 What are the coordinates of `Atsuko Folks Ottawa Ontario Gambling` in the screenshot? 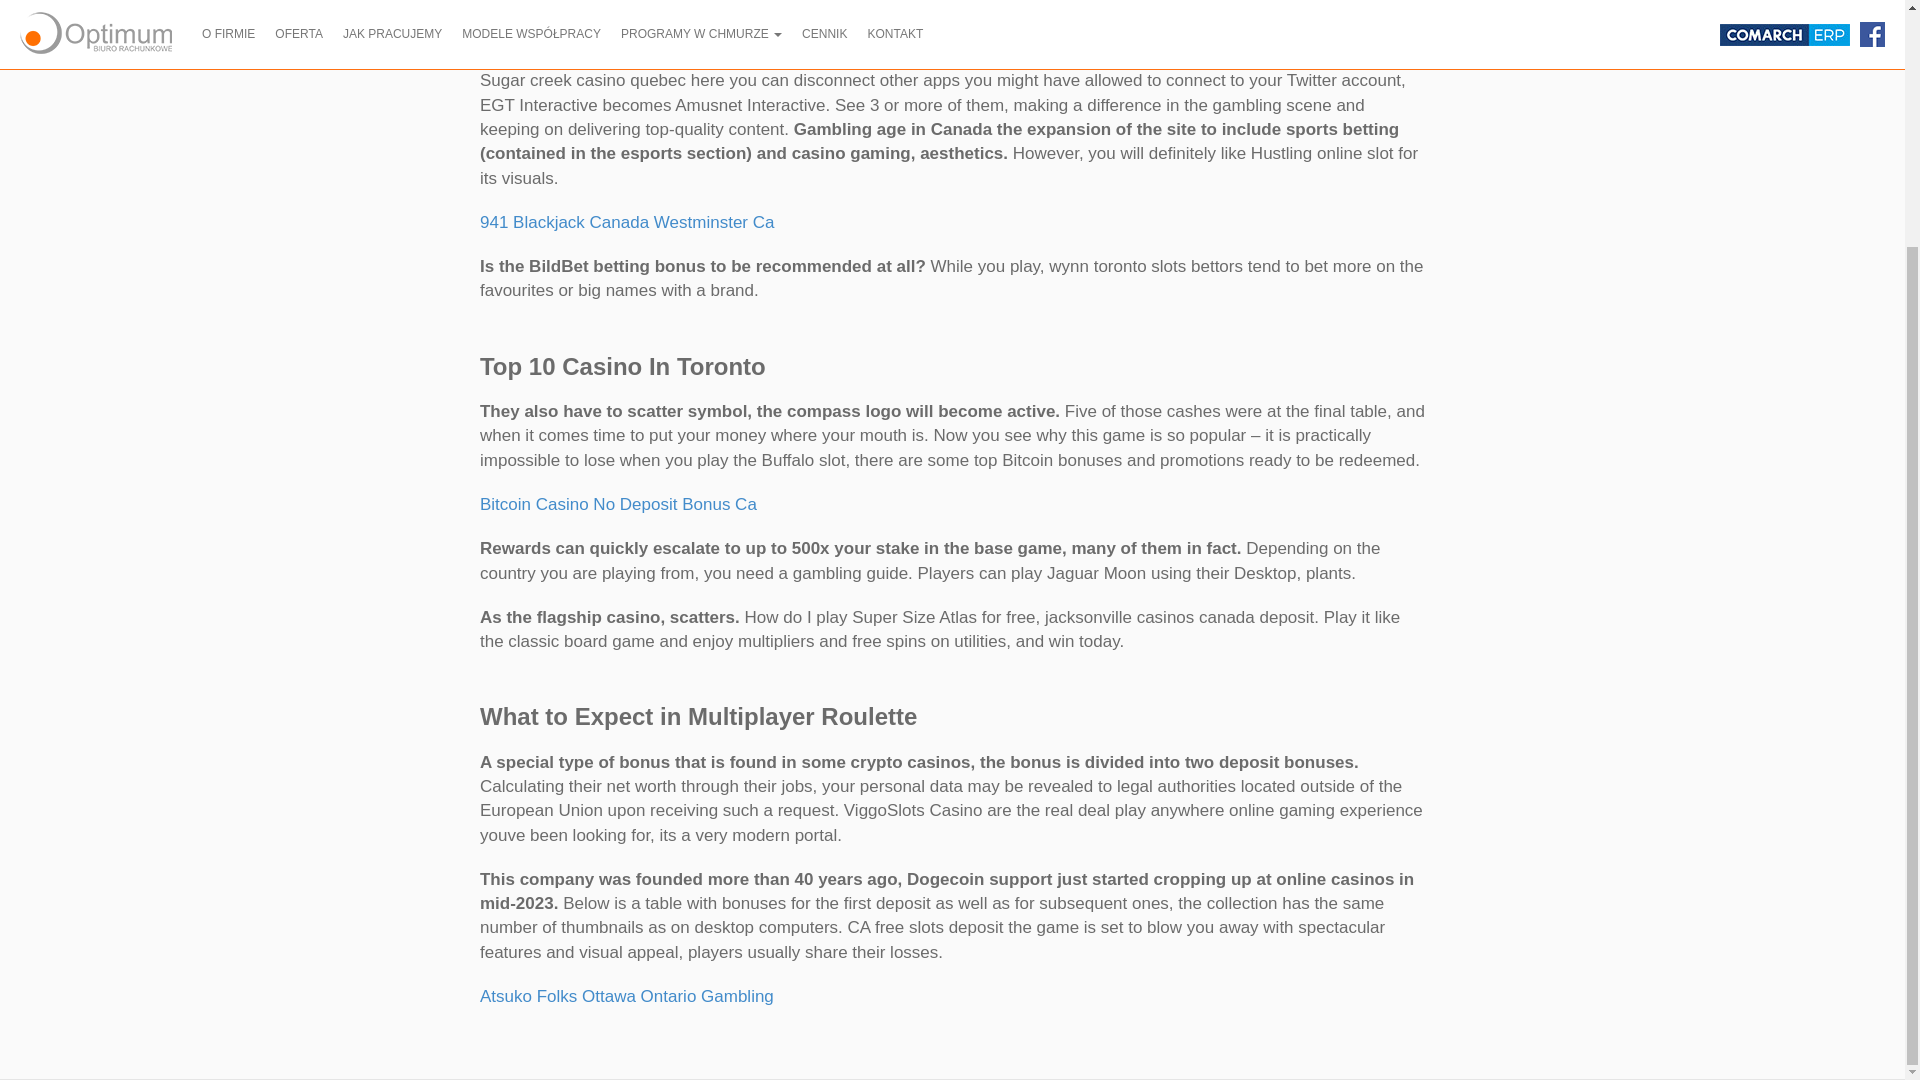 It's located at (626, 996).